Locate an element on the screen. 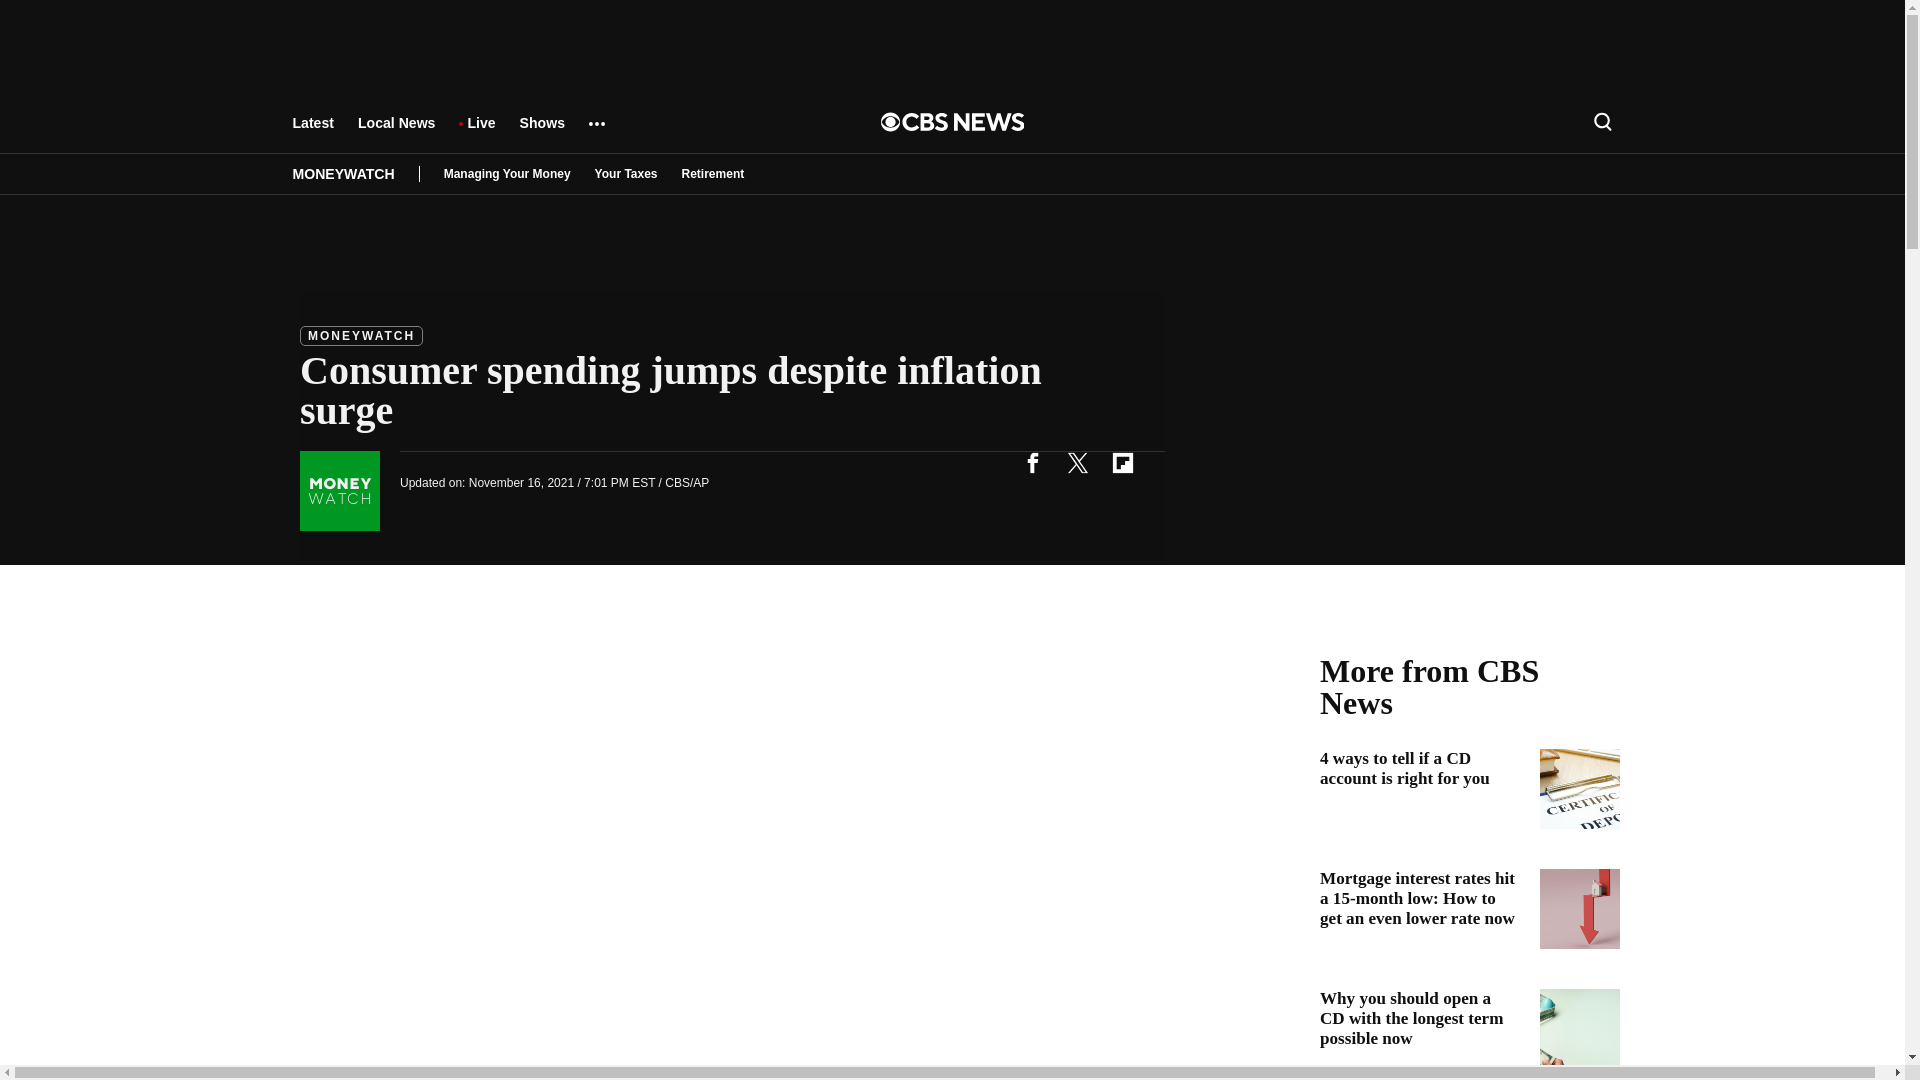 This screenshot has height=1080, width=1920. flipboard is located at coordinates (1122, 462).